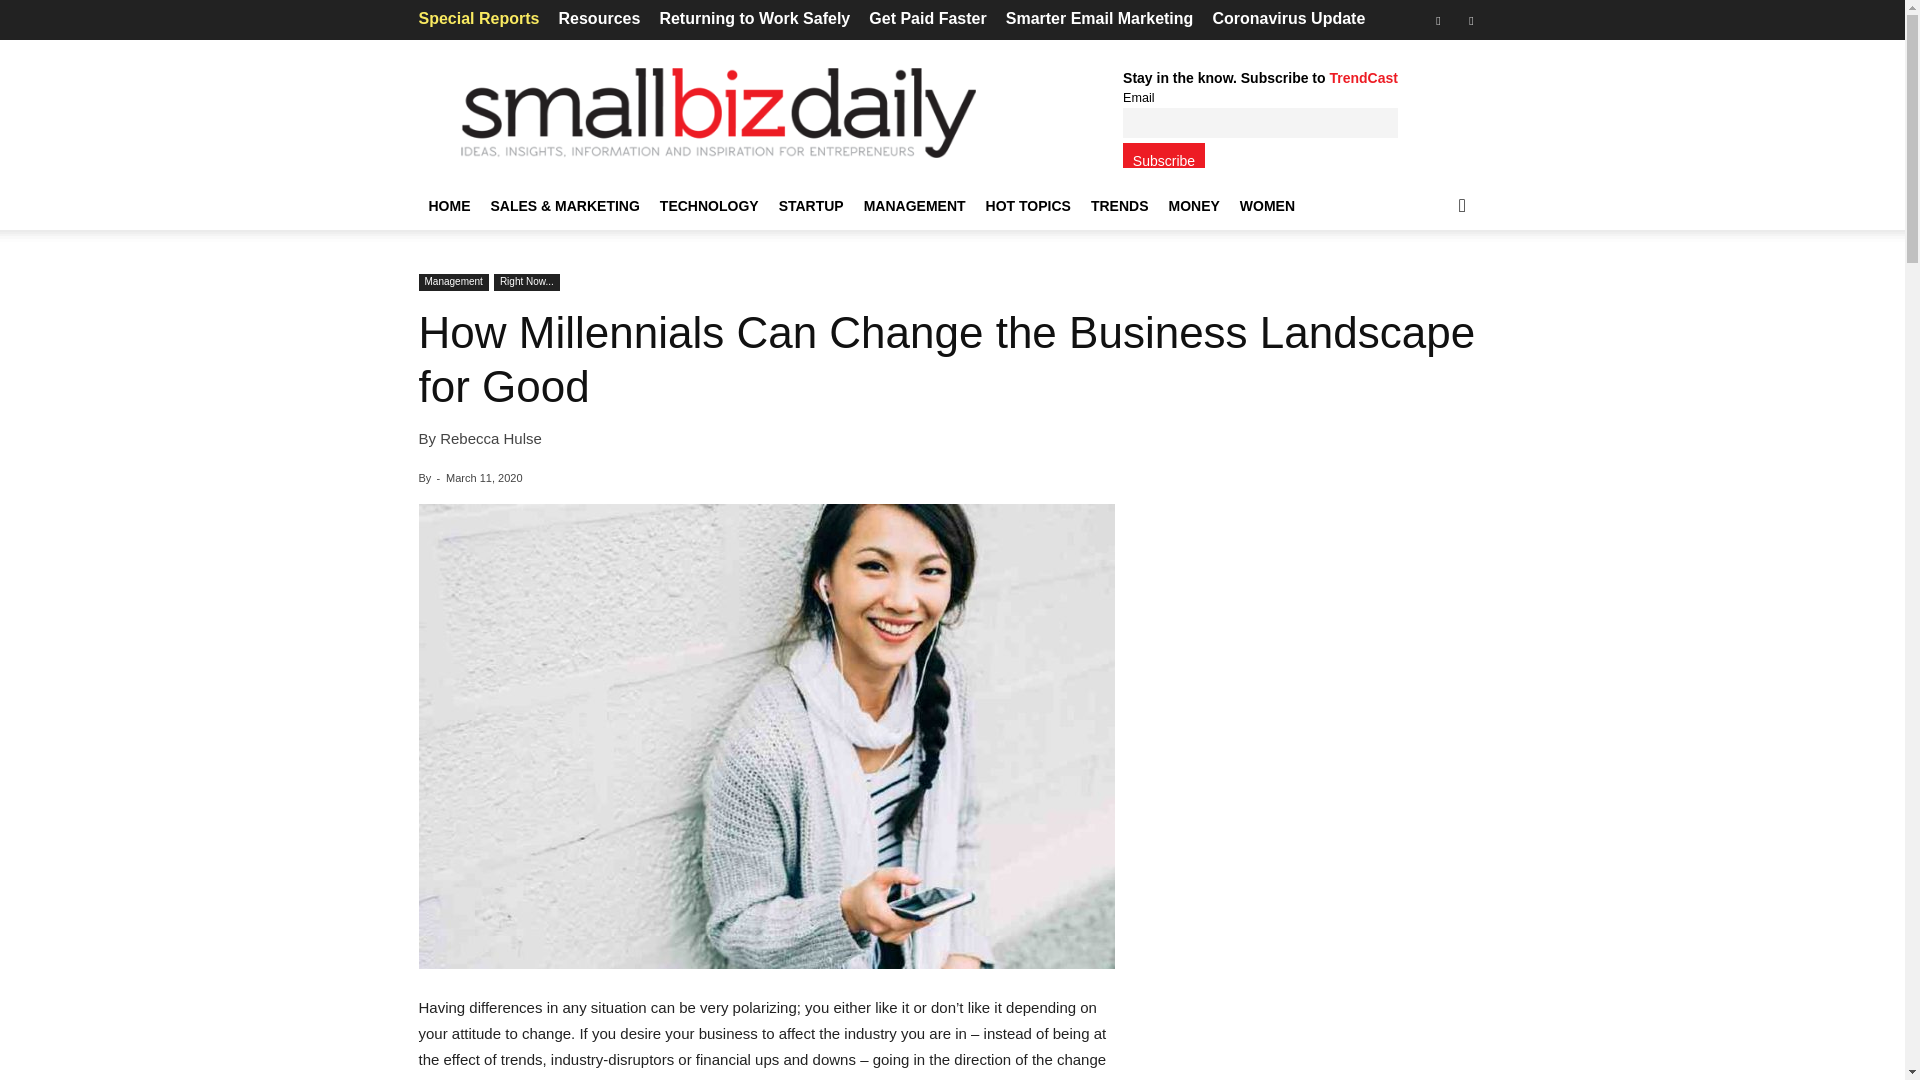 Image resolution: width=1920 pixels, height=1080 pixels. I want to click on Subscribe, so click(1164, 155).